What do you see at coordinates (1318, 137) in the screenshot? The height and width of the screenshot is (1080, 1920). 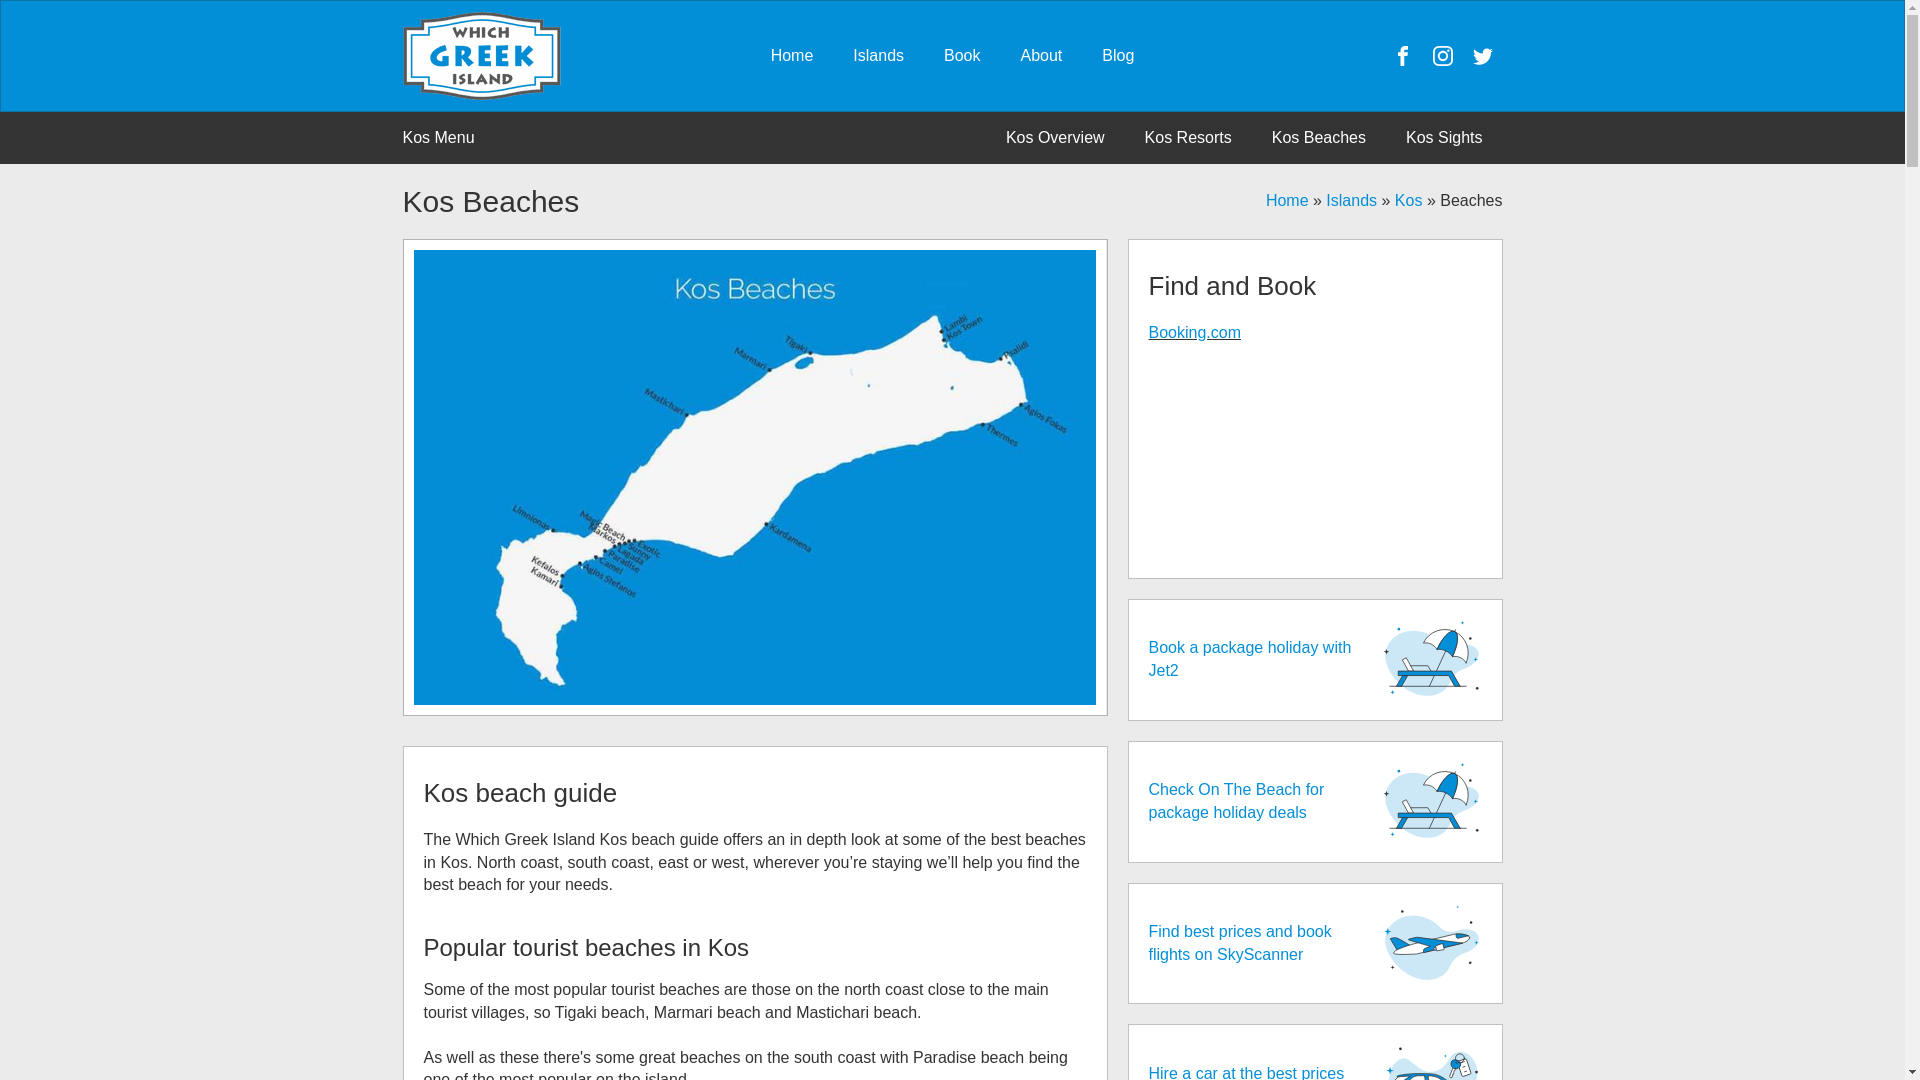 I see `Kos Beaches` at bounding box center [1318, 137].